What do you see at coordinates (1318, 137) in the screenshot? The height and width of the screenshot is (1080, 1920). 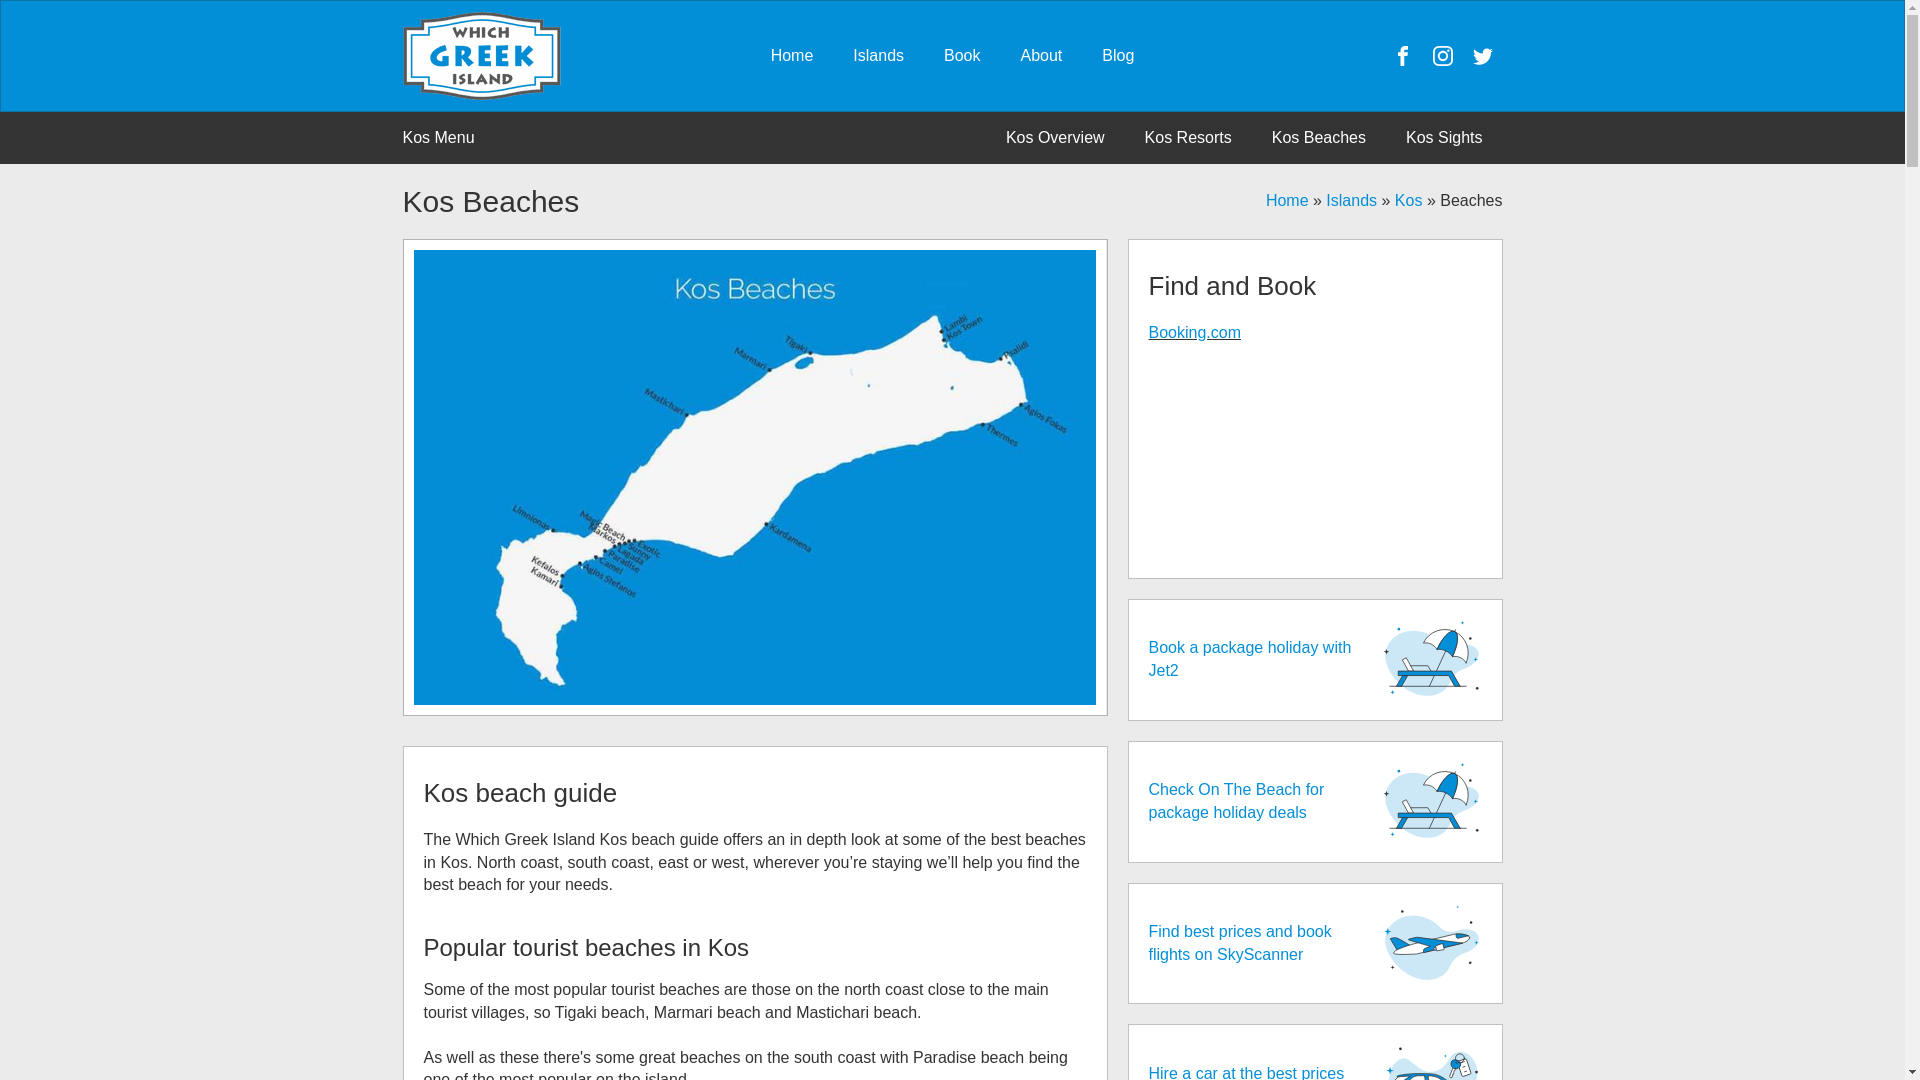 I see `Kos Beaches` at bounding box center [1318, 137].